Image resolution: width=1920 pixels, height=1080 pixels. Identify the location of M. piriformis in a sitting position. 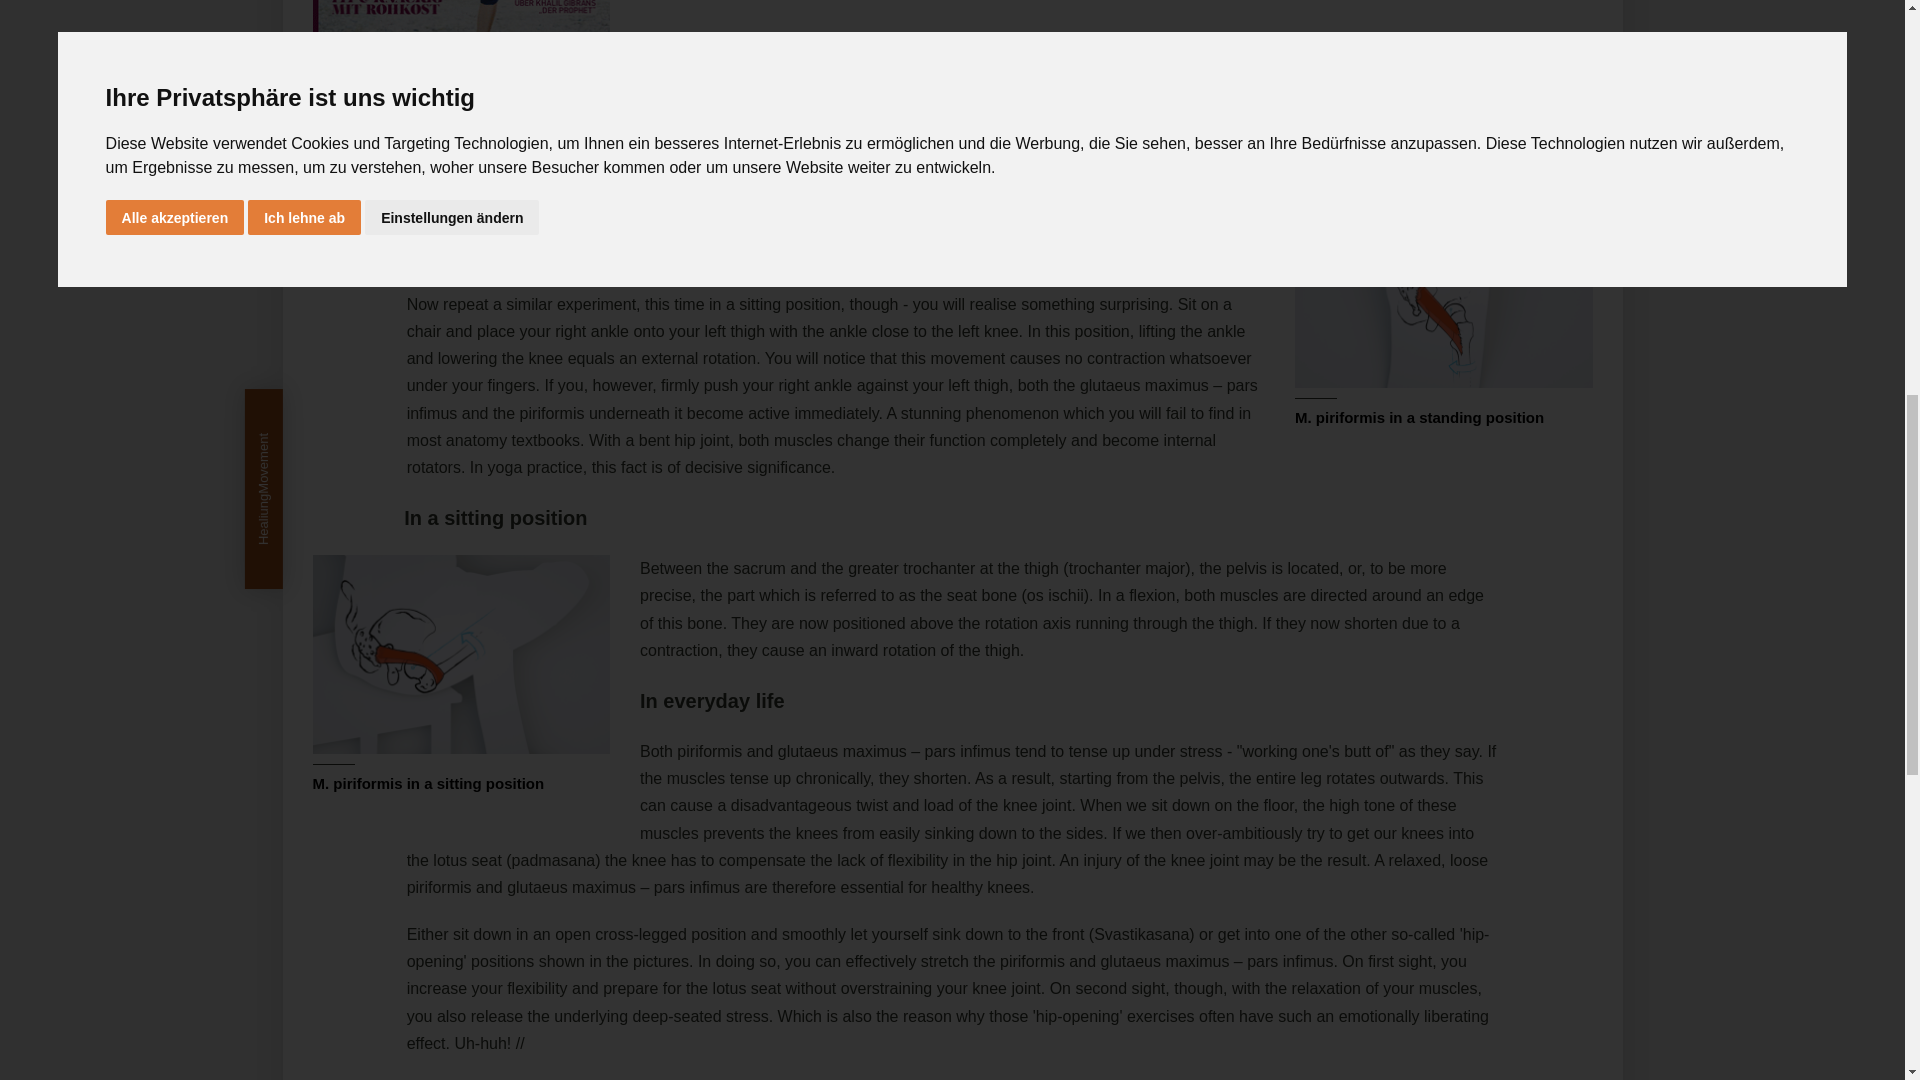
(460, 654).